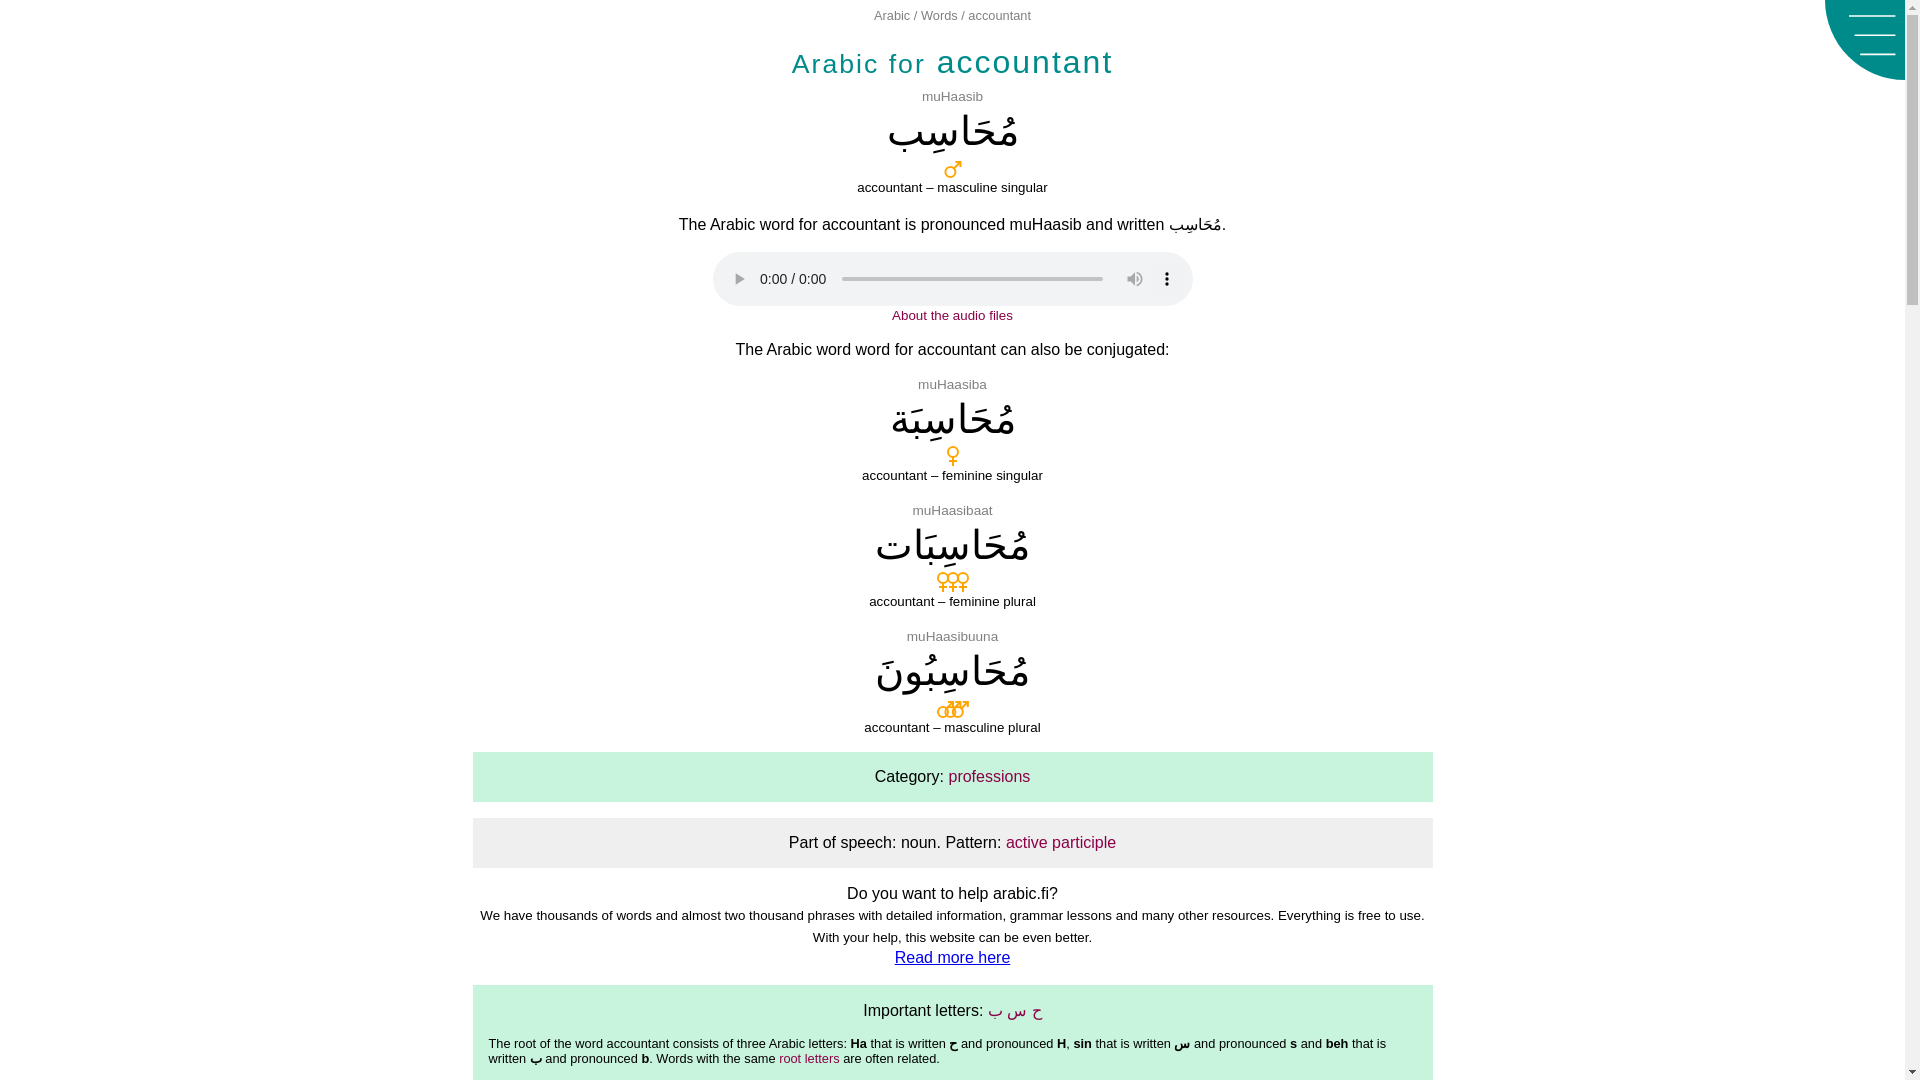  I want to click on root letters, so click(809, 1058).